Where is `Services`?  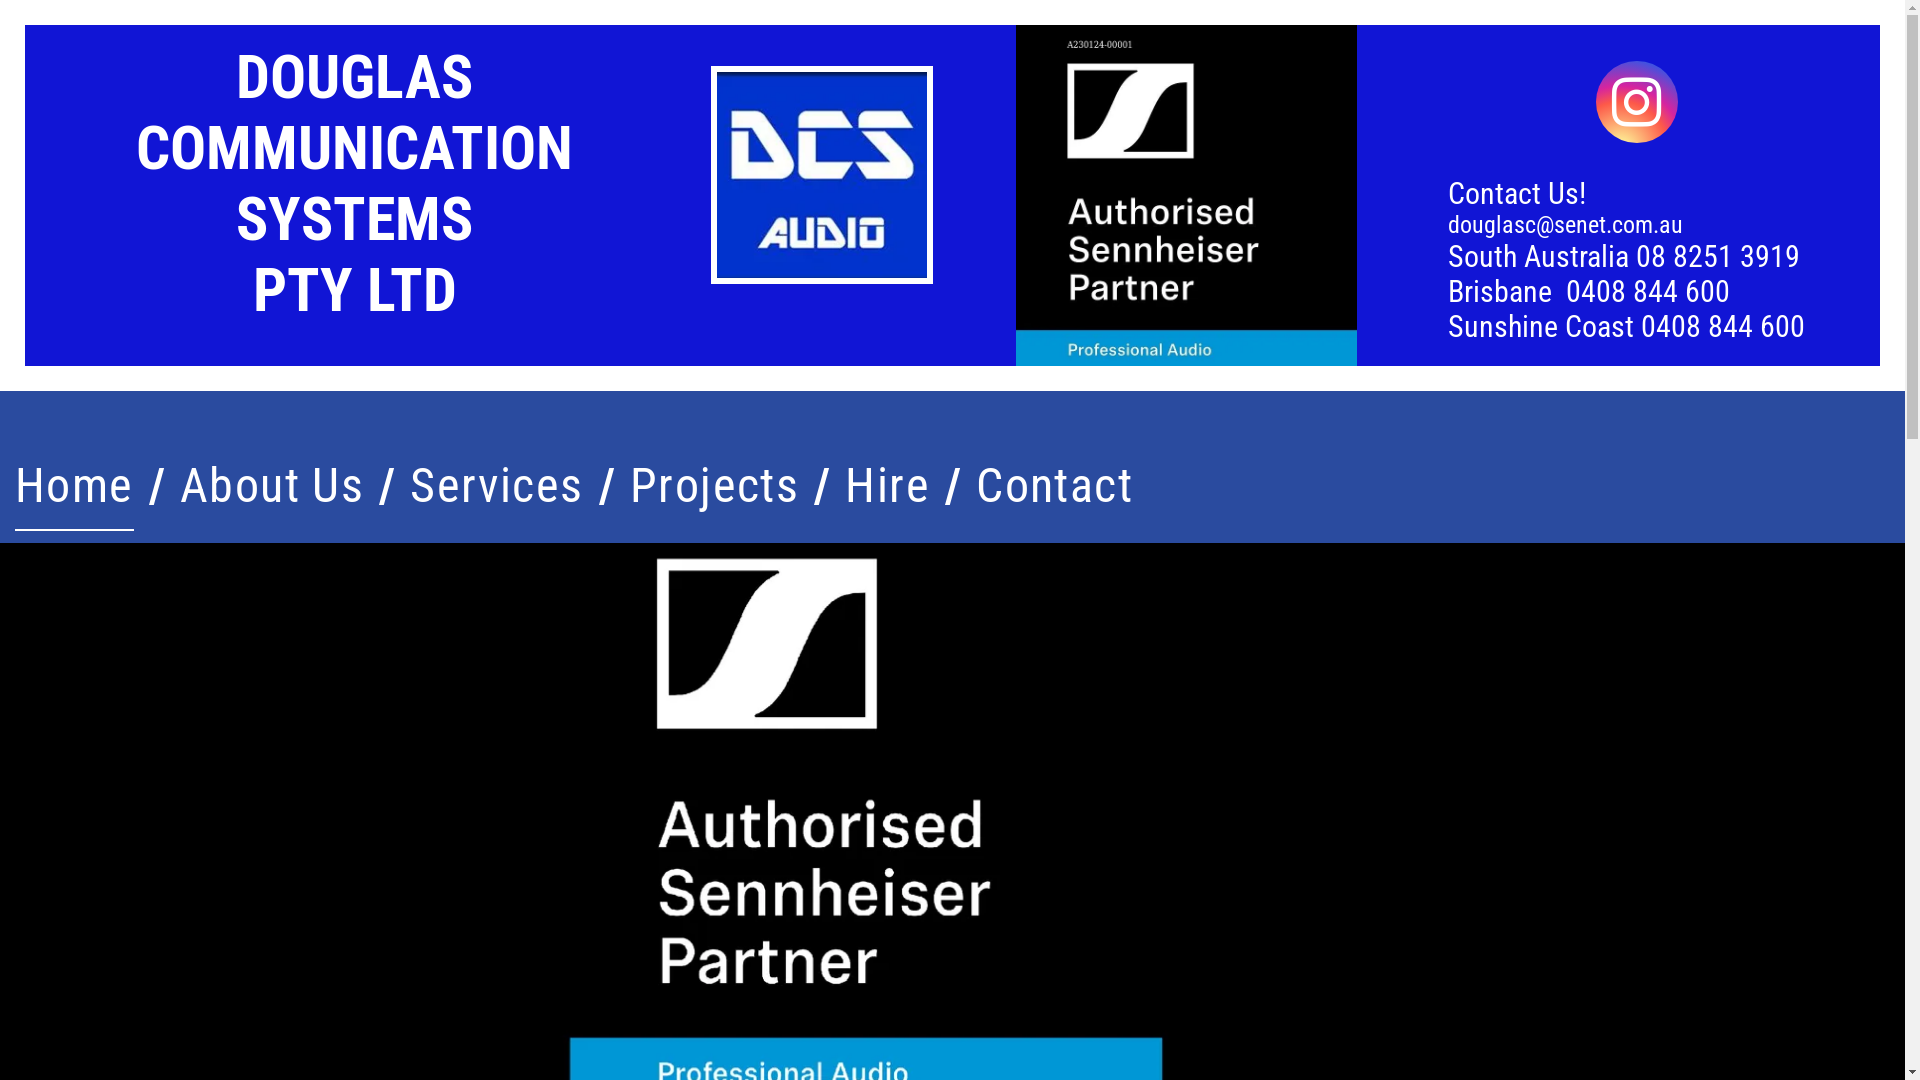
Services is located at coordinates (497, 486).